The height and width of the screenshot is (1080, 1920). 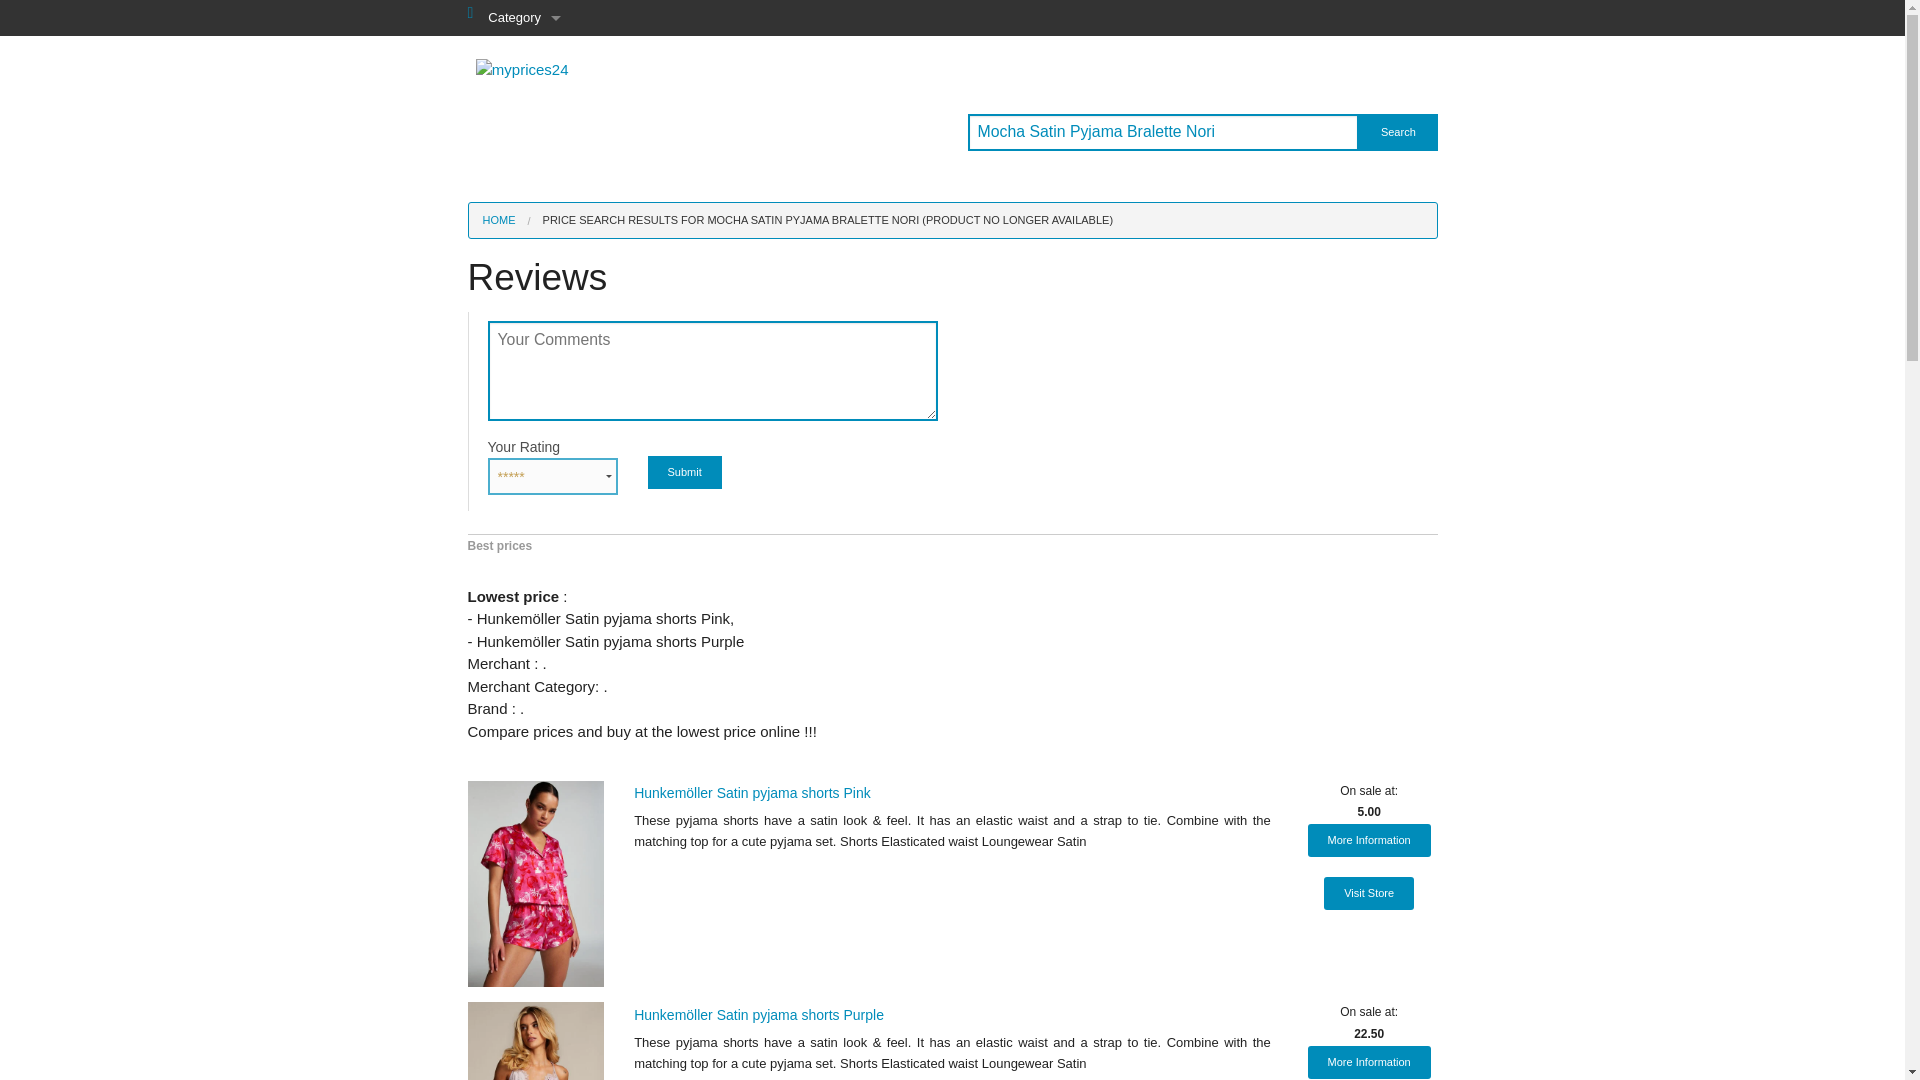 I want to click on Category, so click(x=524, y=18).